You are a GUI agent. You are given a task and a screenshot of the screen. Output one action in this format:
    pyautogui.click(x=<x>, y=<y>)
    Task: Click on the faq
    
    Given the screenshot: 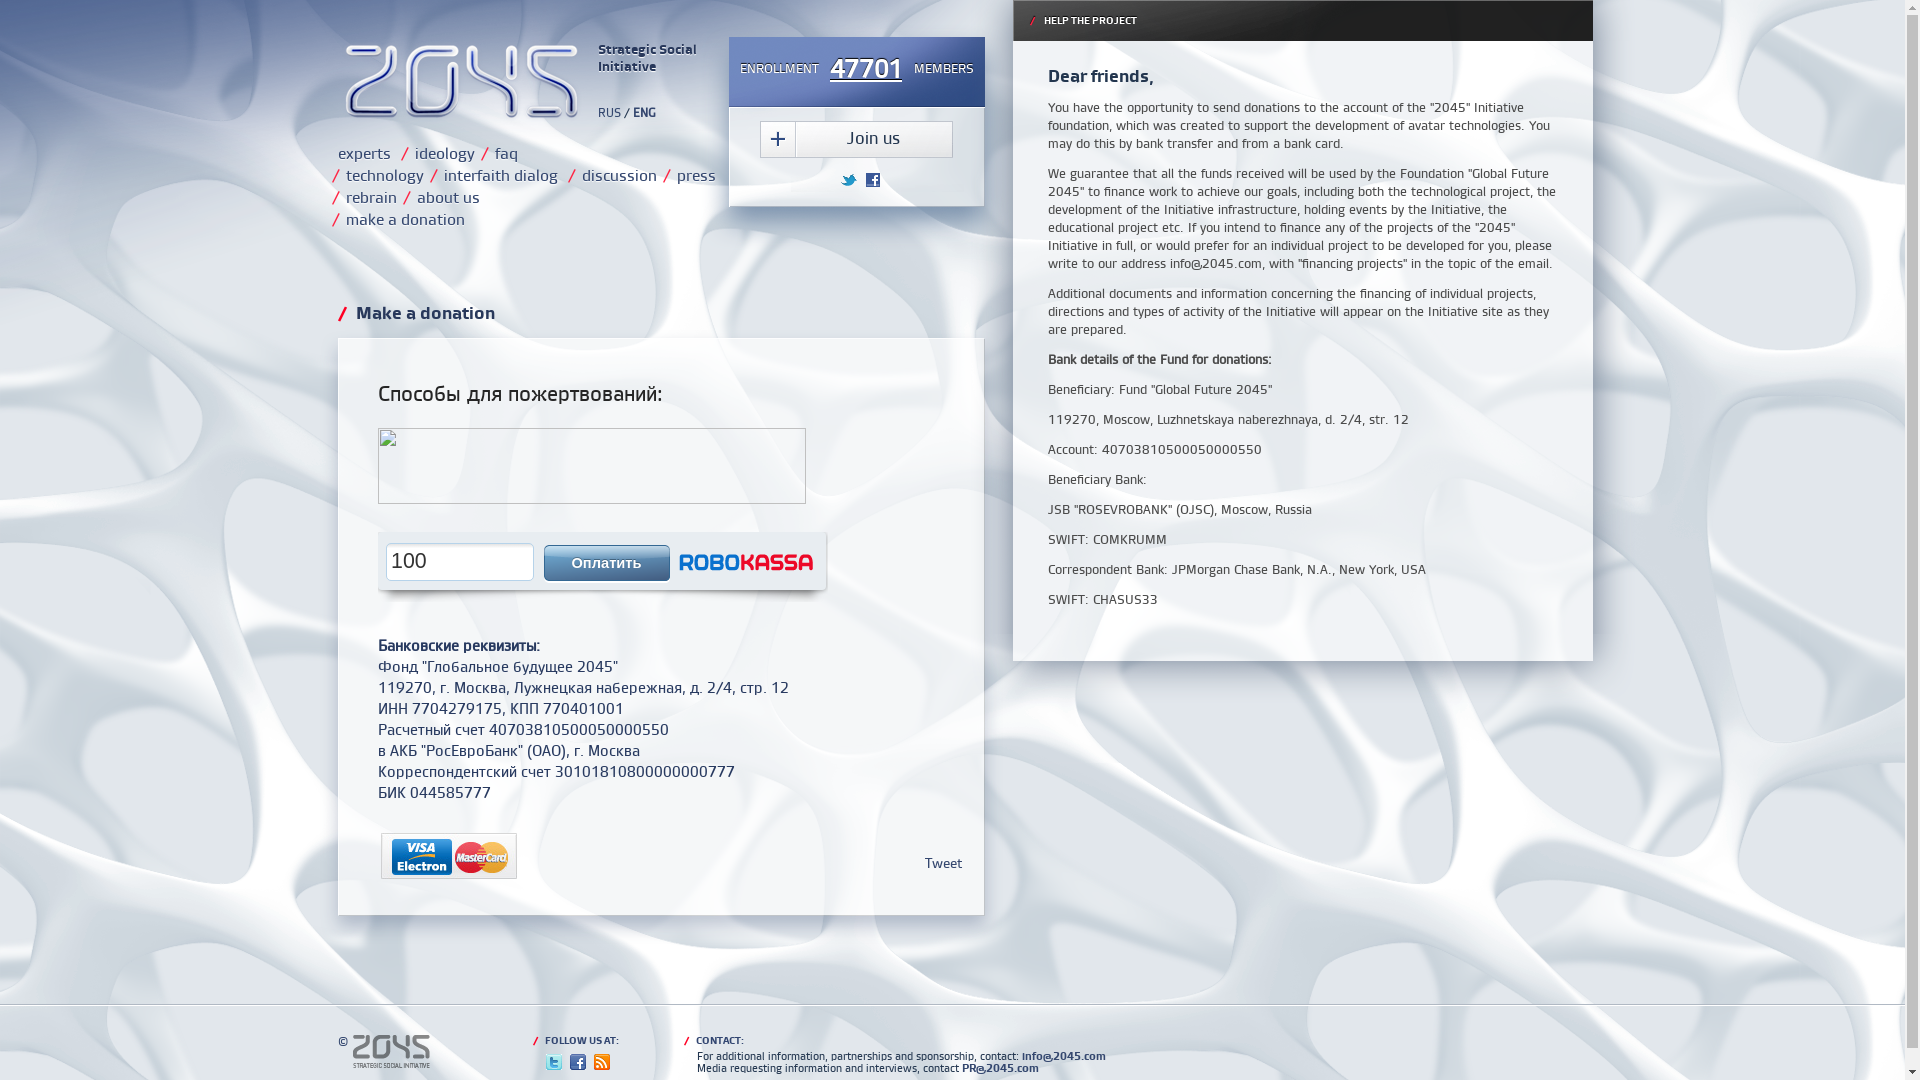 What is the action you would take?
    pyautogui.click(x=505, y=153)
    